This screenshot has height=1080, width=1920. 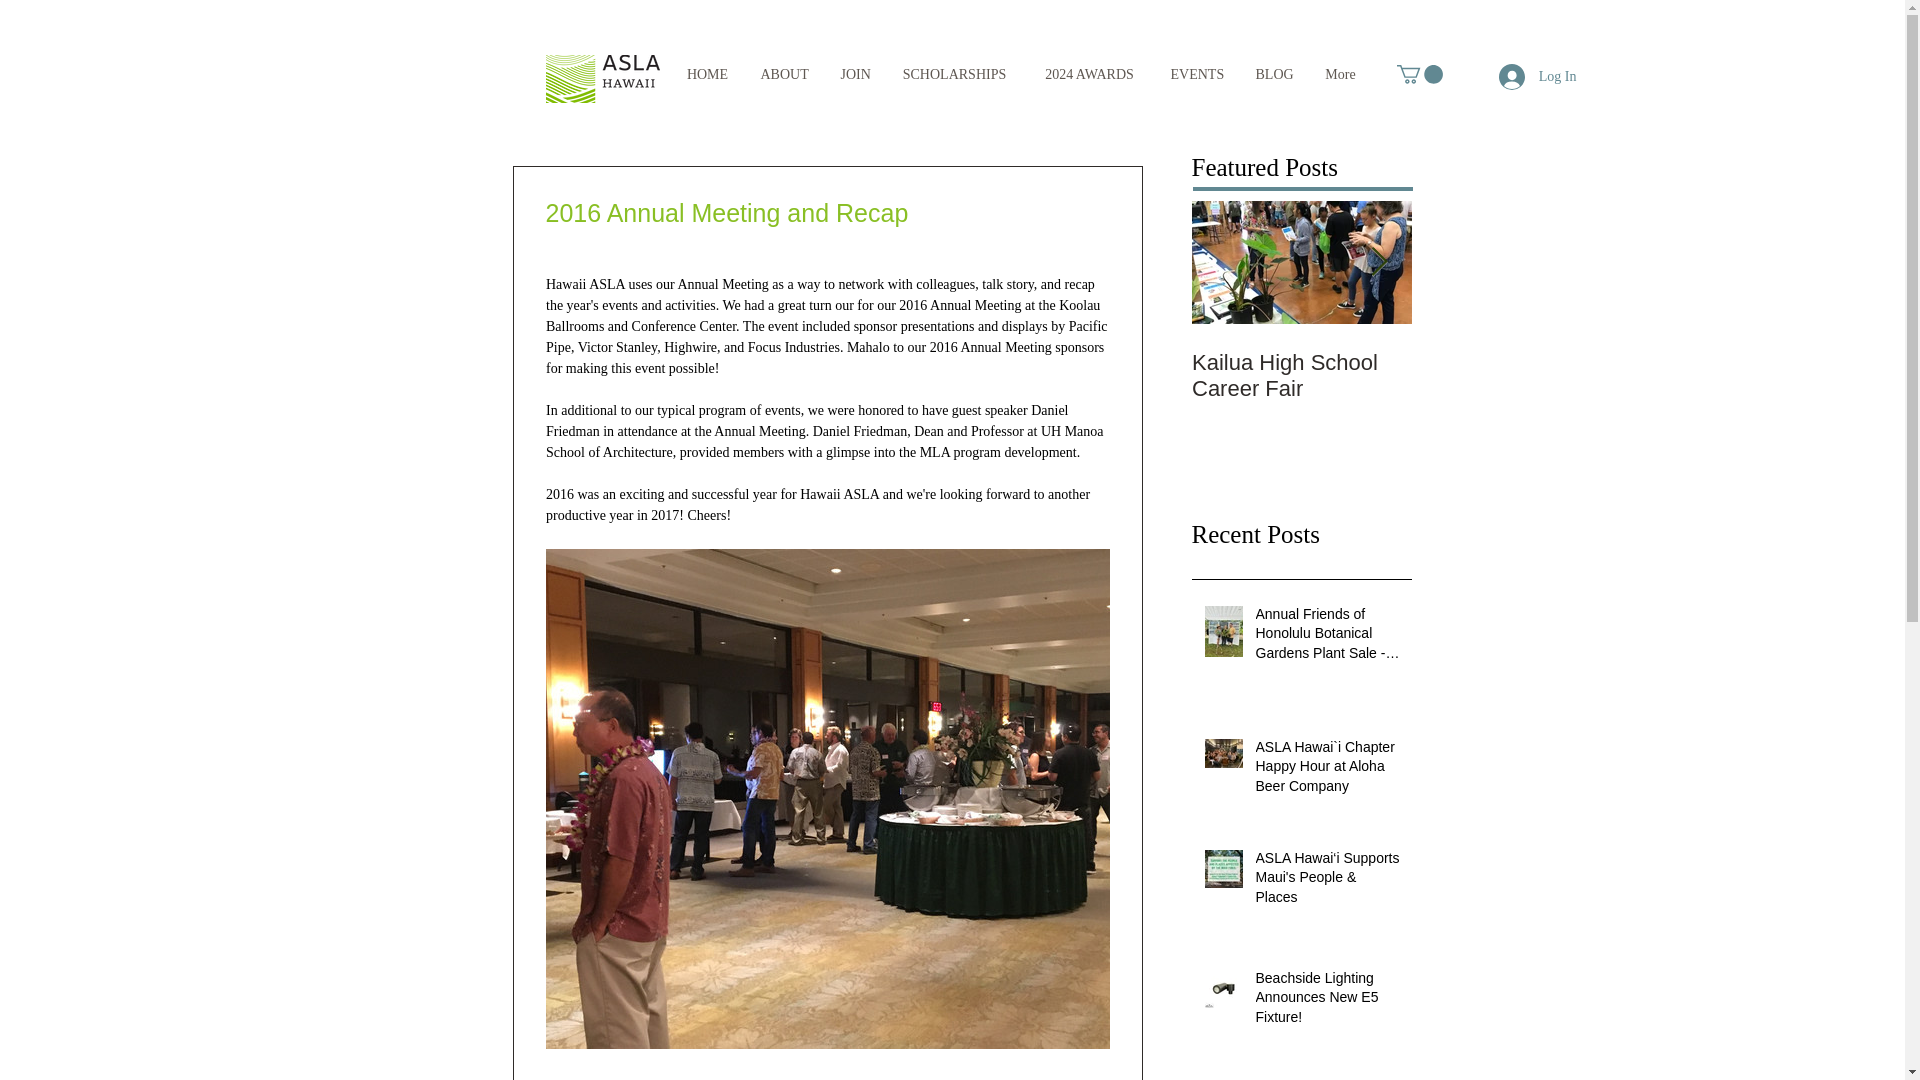 What do you see at coordinates (853, 75) in the screenshot?
I see `JOIN` at bounding box center [853, 75].